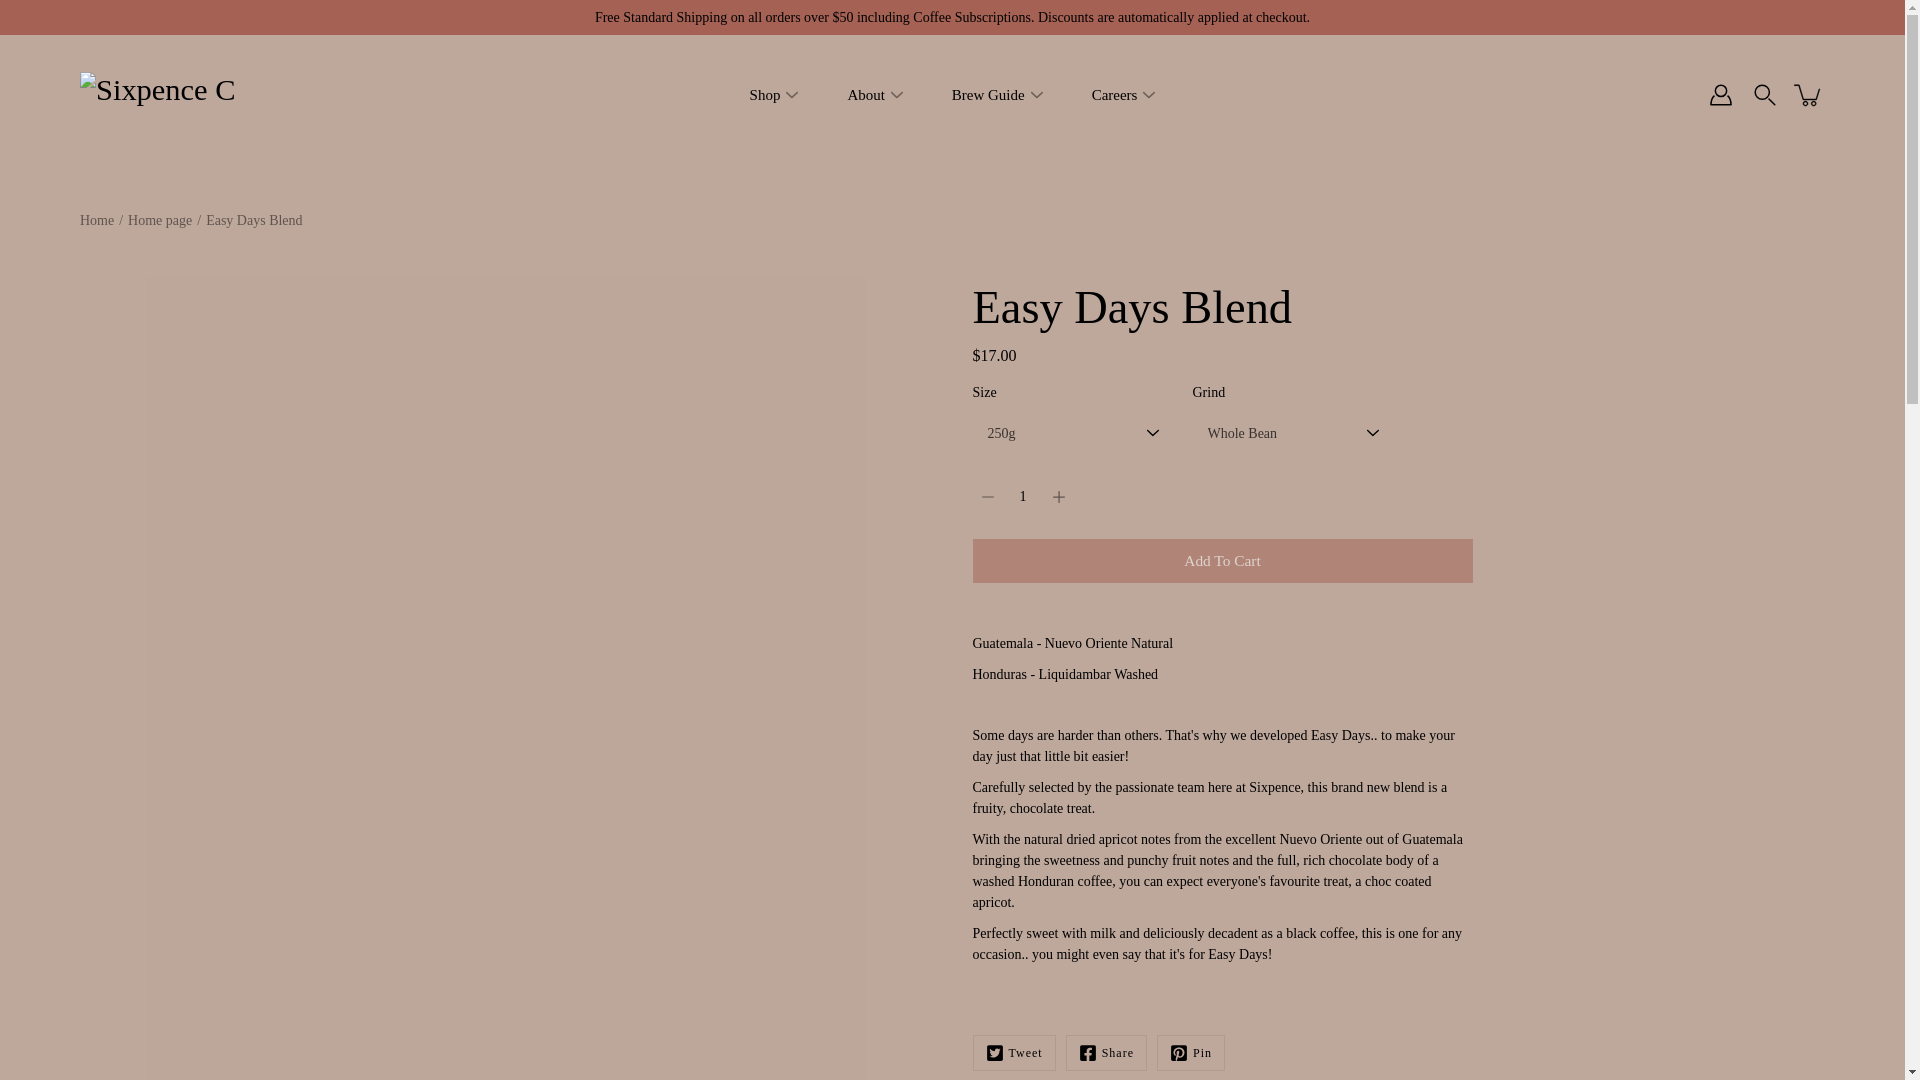 The height and width of the screenshot is (1080, 1920). Describe the element at coordinates (1106, 1052) in the screenshot. I see `Facebook` at that location.